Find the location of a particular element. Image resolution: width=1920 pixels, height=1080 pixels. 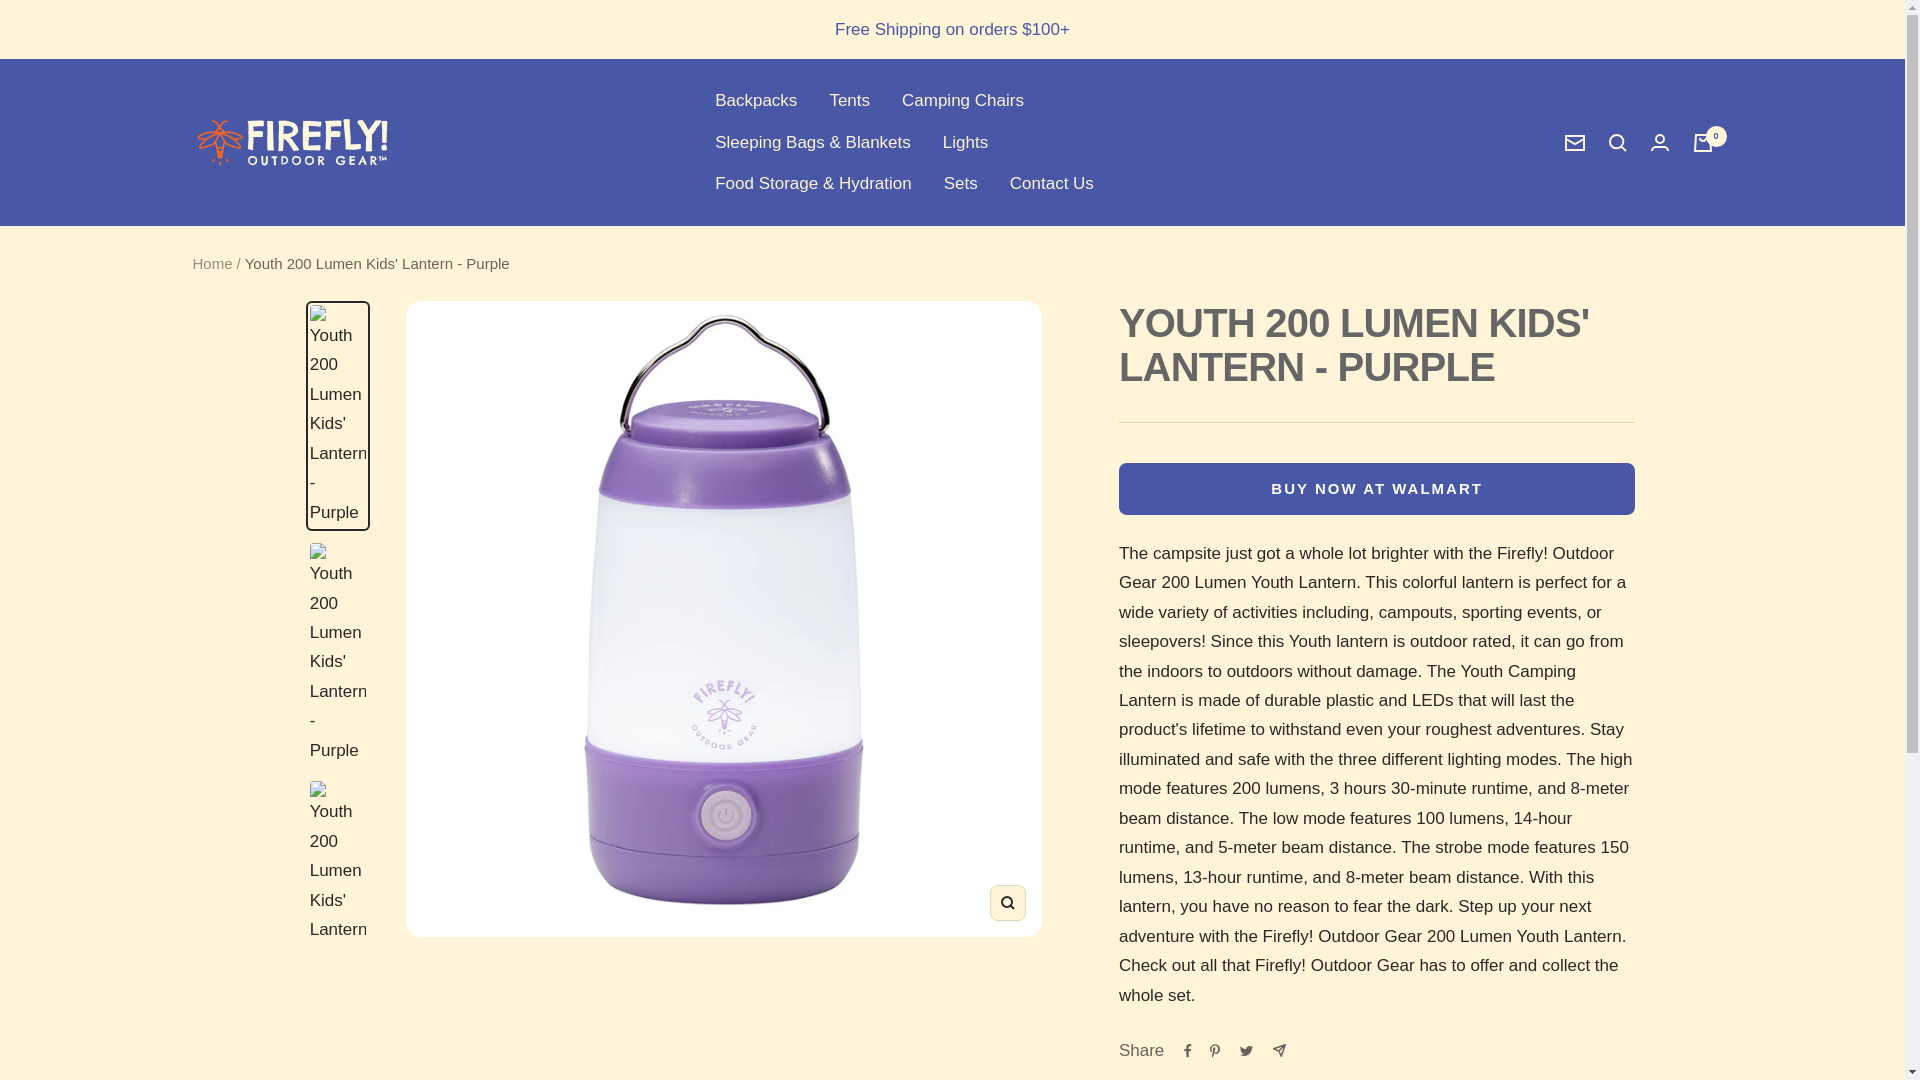

BUY NOW AT WALMART is located at coordinates (1377, 489).